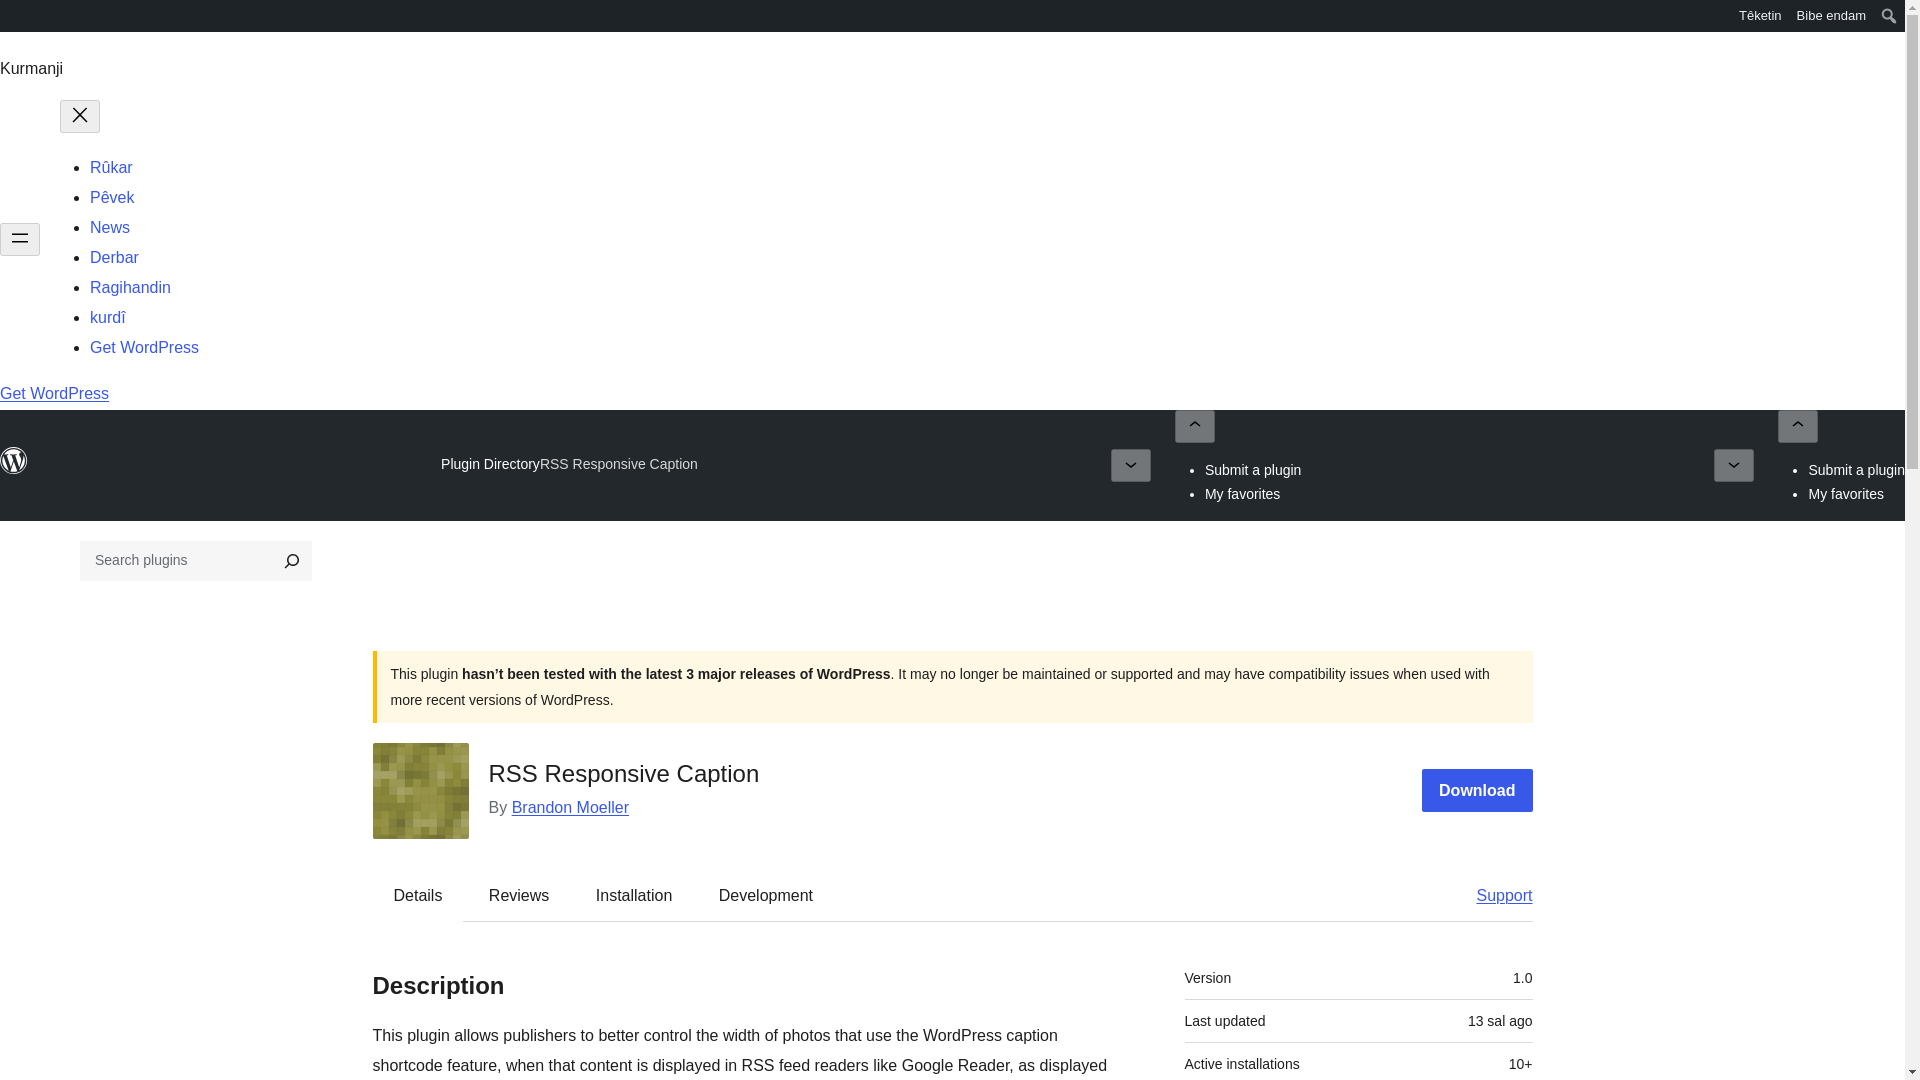  Describe the element at coordinates (130, 286) in the screenshot. I see `Ragihandin` at that location.